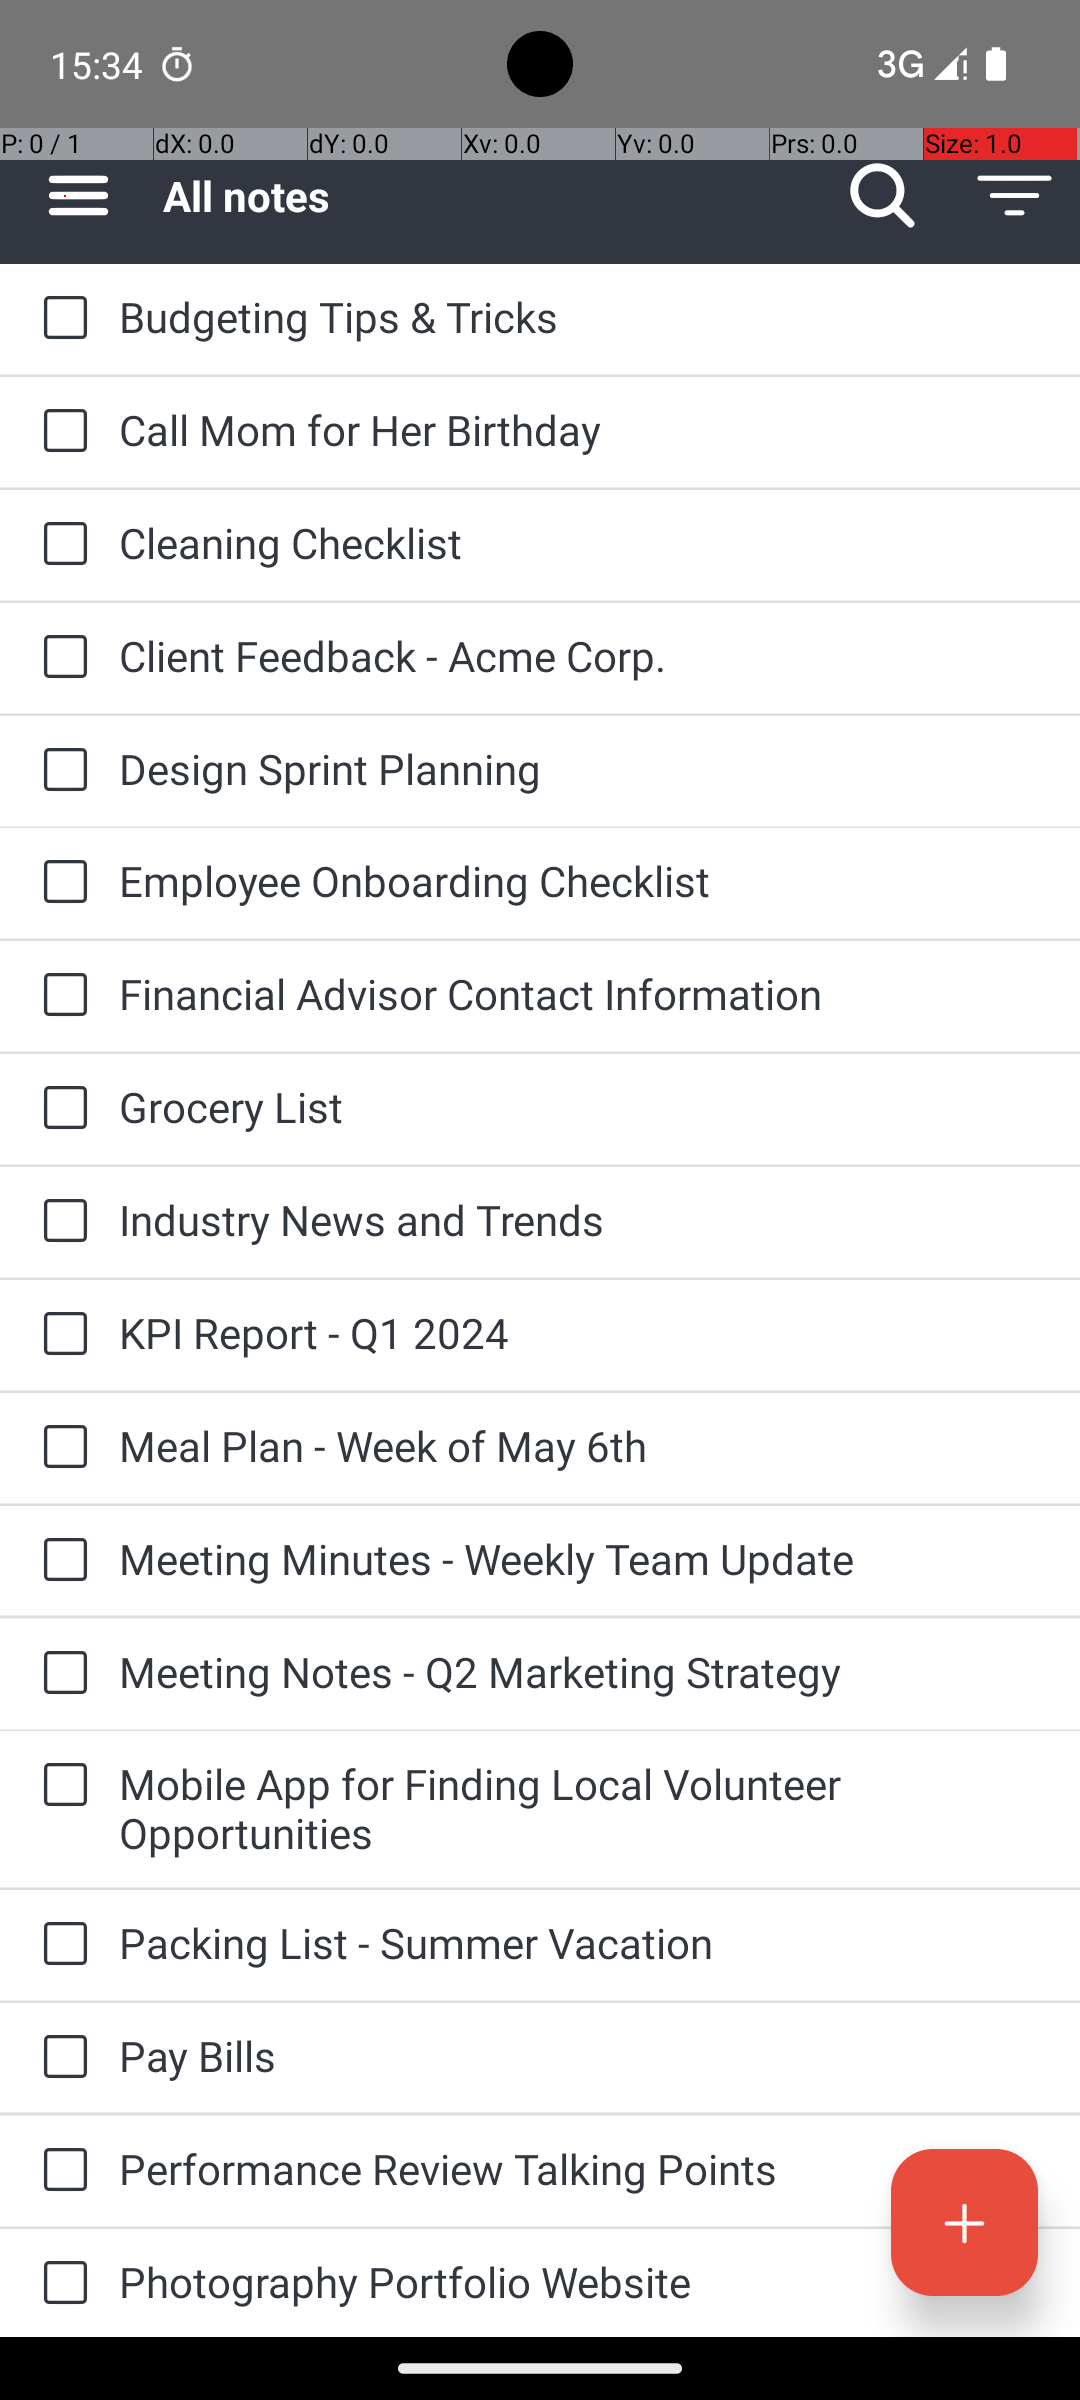  What do you see at coordinates (60, 1109) in the screenshot?
I see `to-do: Grocery List` at bounding box center [60, 1109].